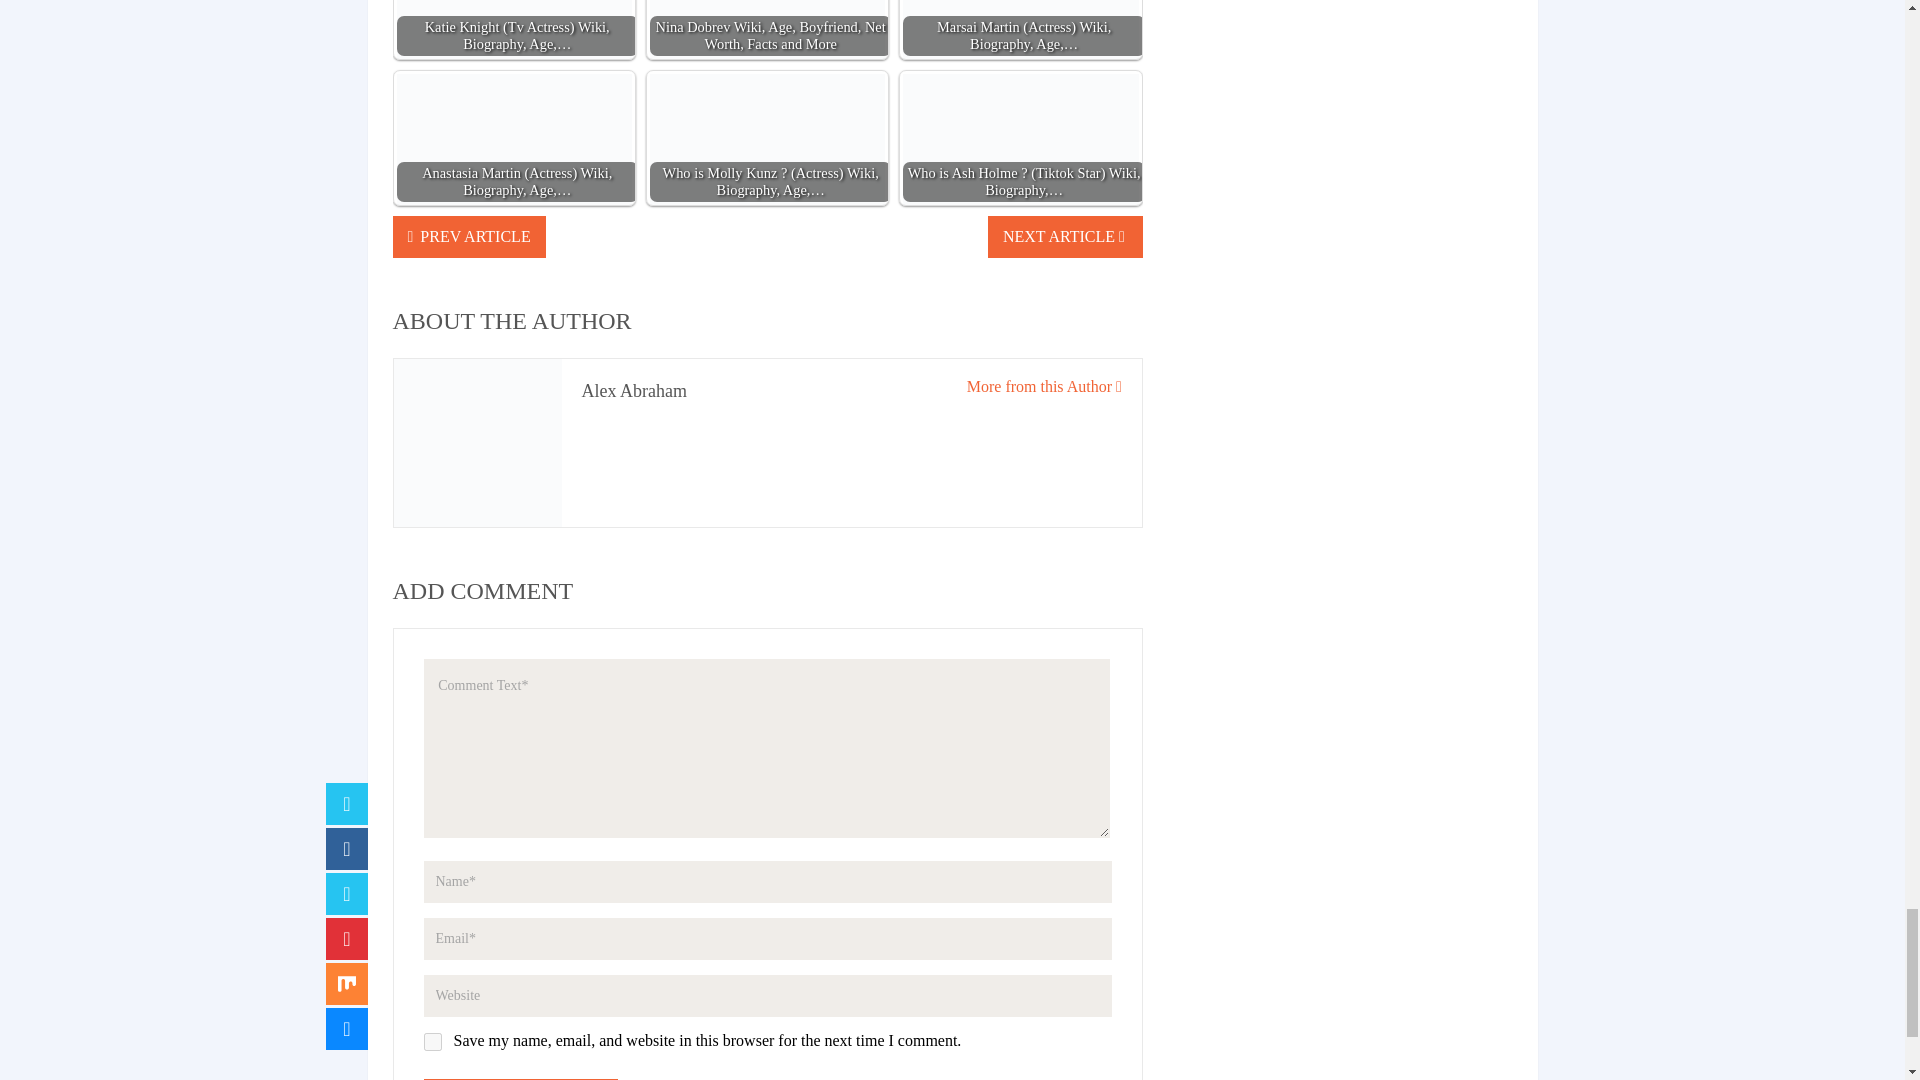  I want to click on yes, so click(432, 1041).